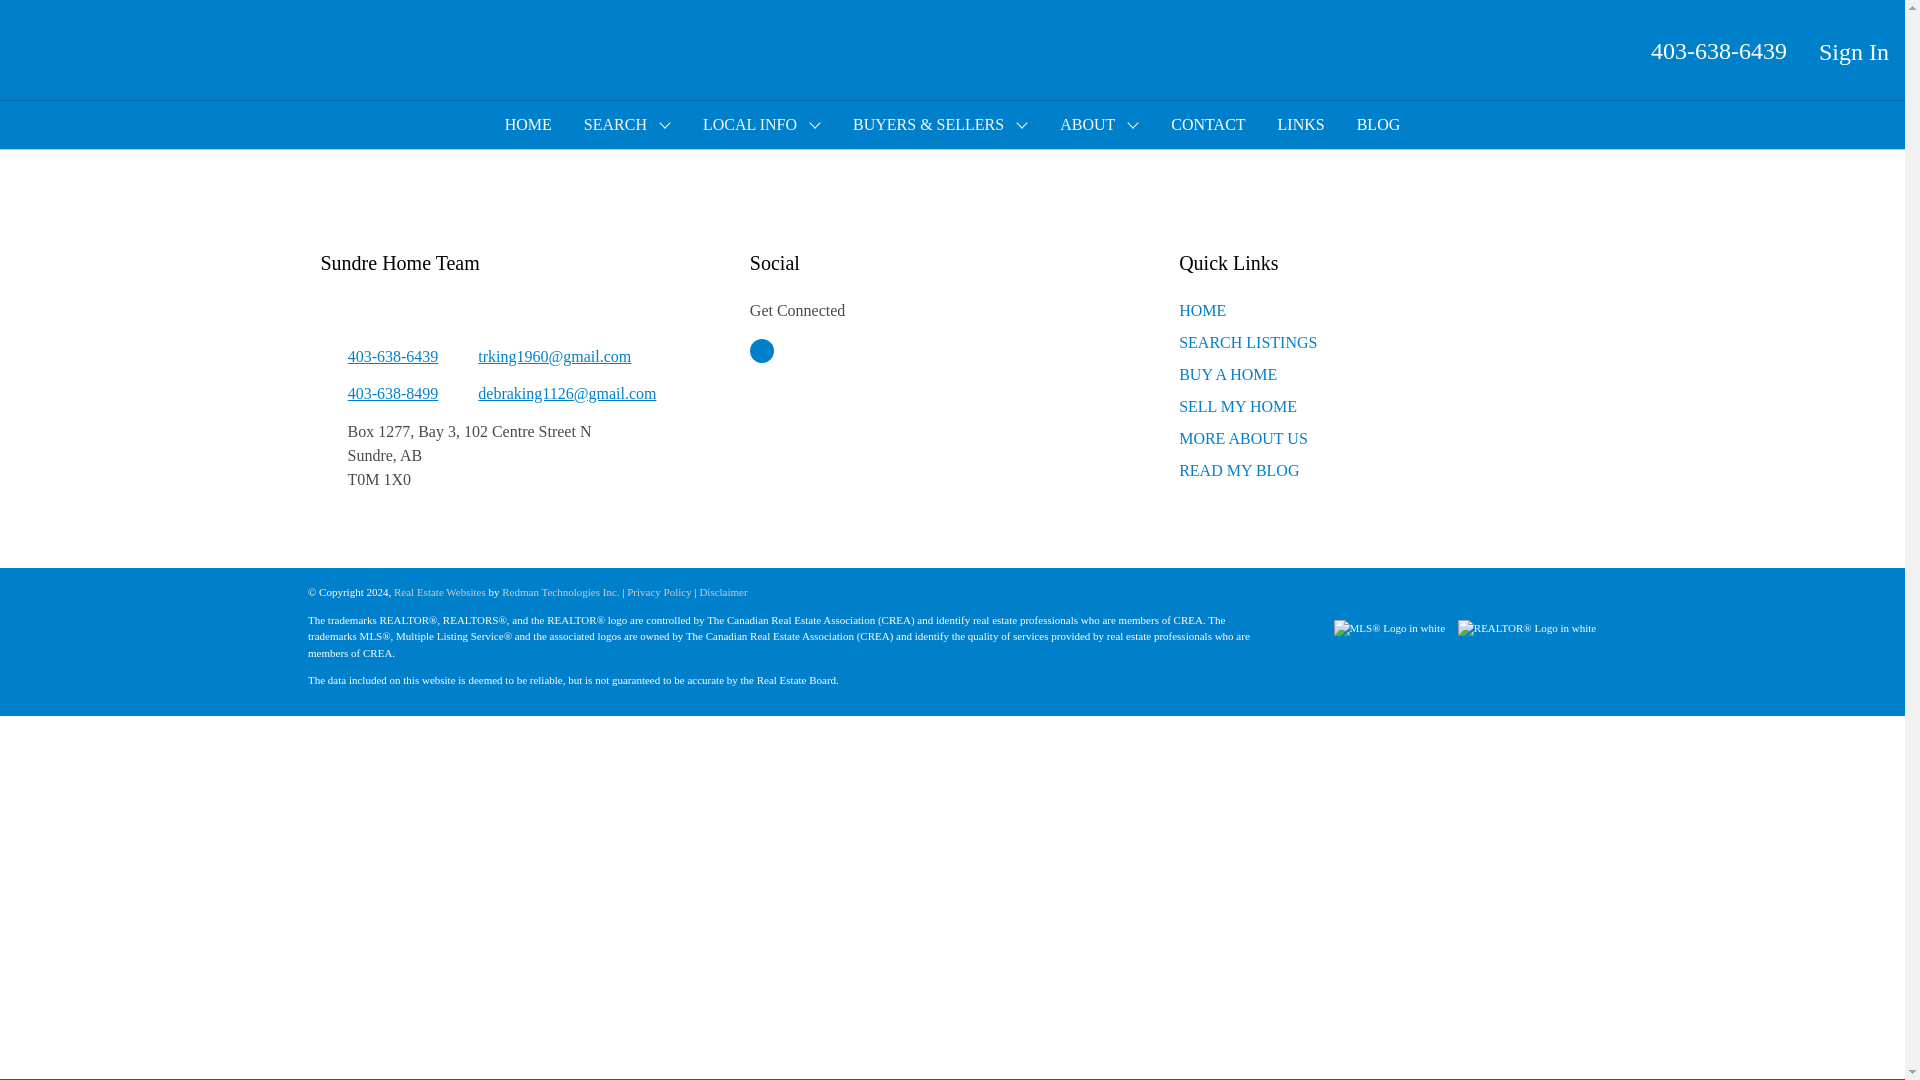 This screenshot has width=1920, height=1080. I want to click on Sign In, so click(1854, 52).